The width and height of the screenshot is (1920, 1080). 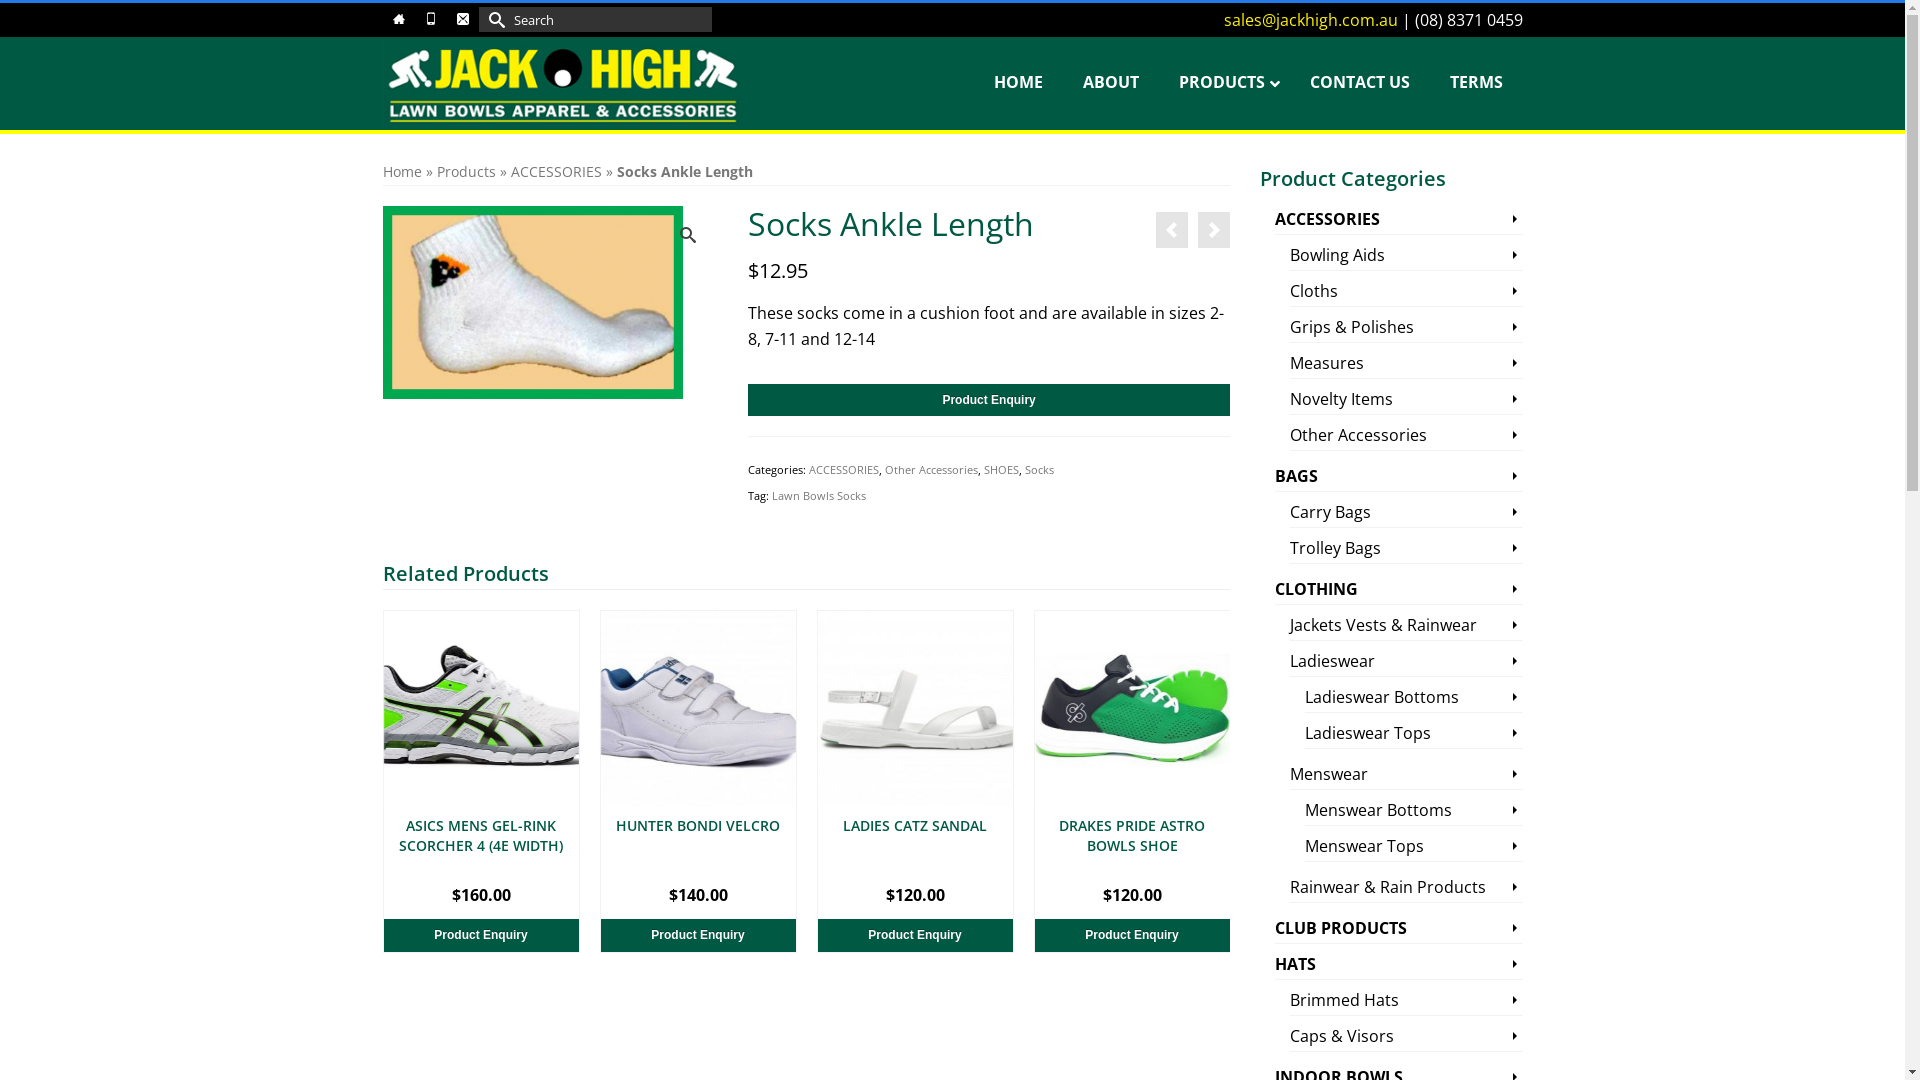 What do you see at coordinates (916, 936) in the screenshot?
I see `Product Enquiry` at bounding box center [916, 936].